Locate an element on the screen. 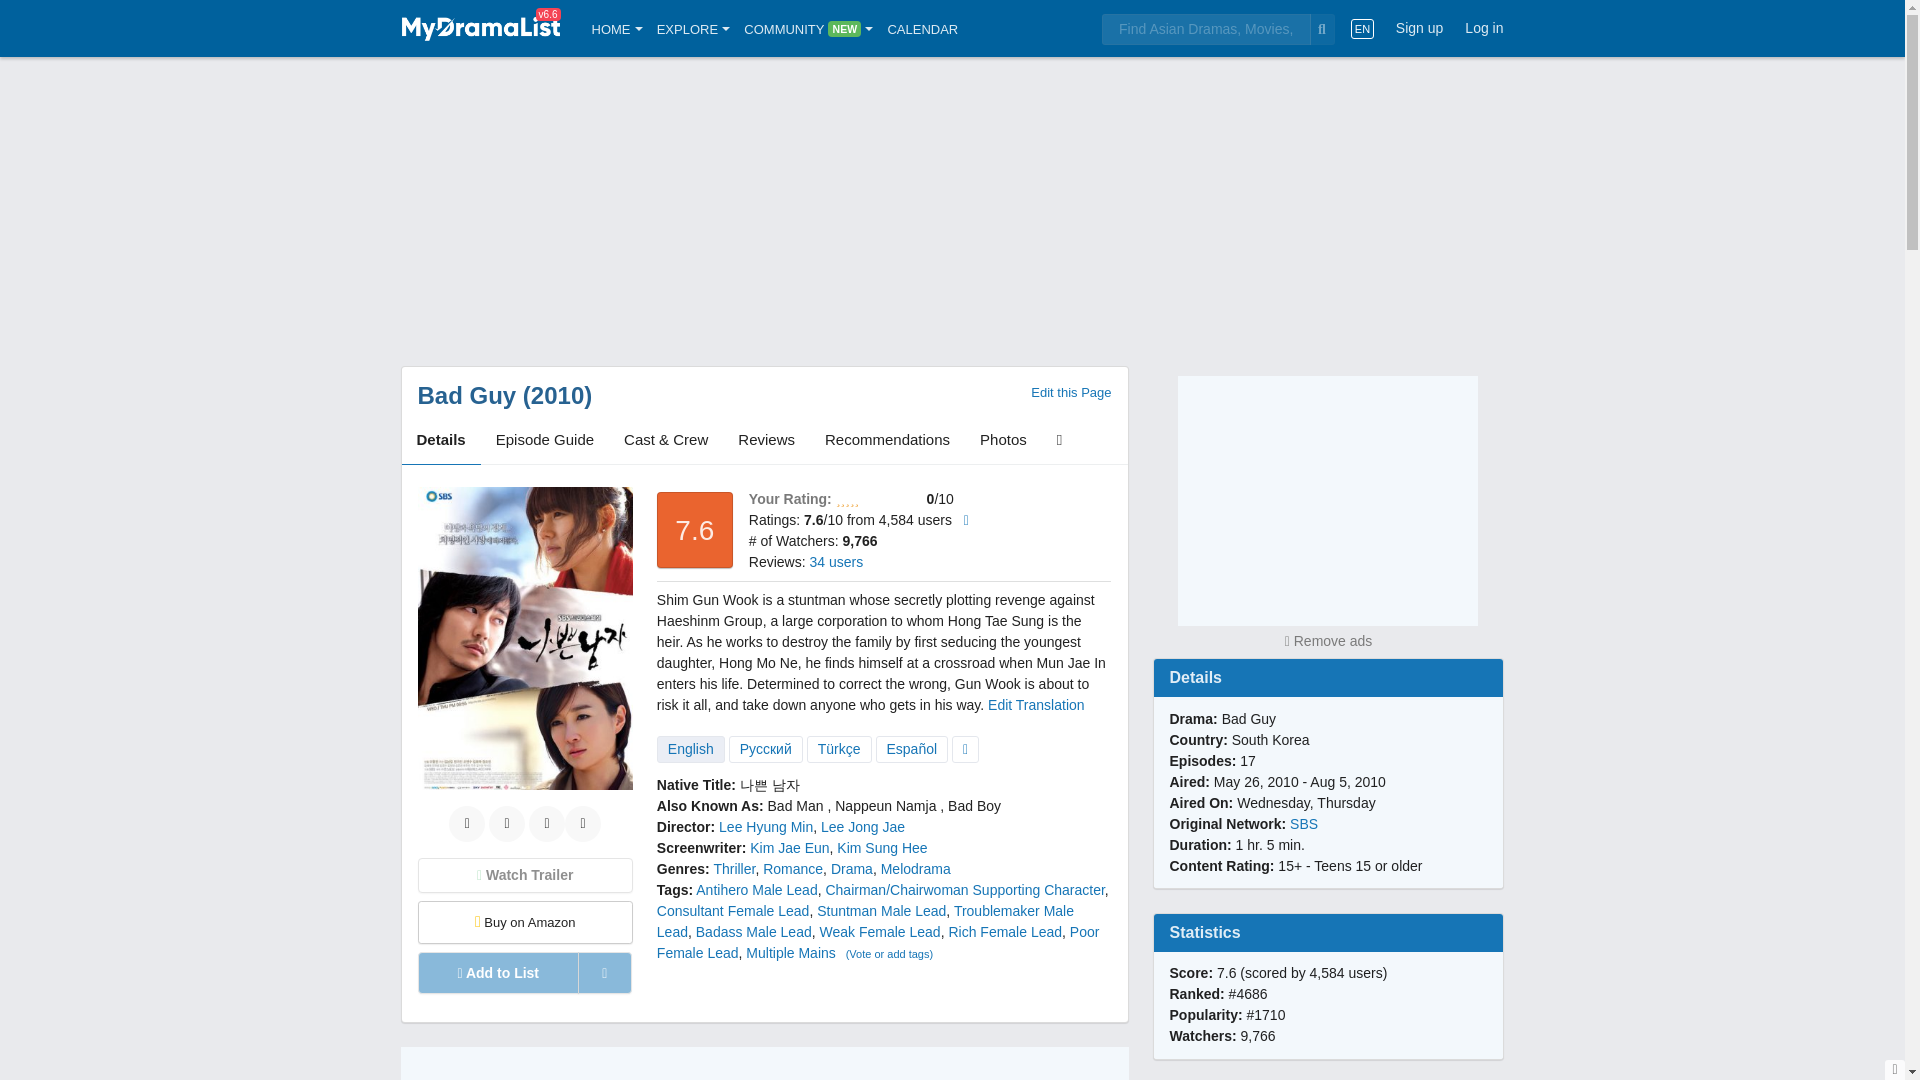  v6.6 is located at coordinates (480, 28).